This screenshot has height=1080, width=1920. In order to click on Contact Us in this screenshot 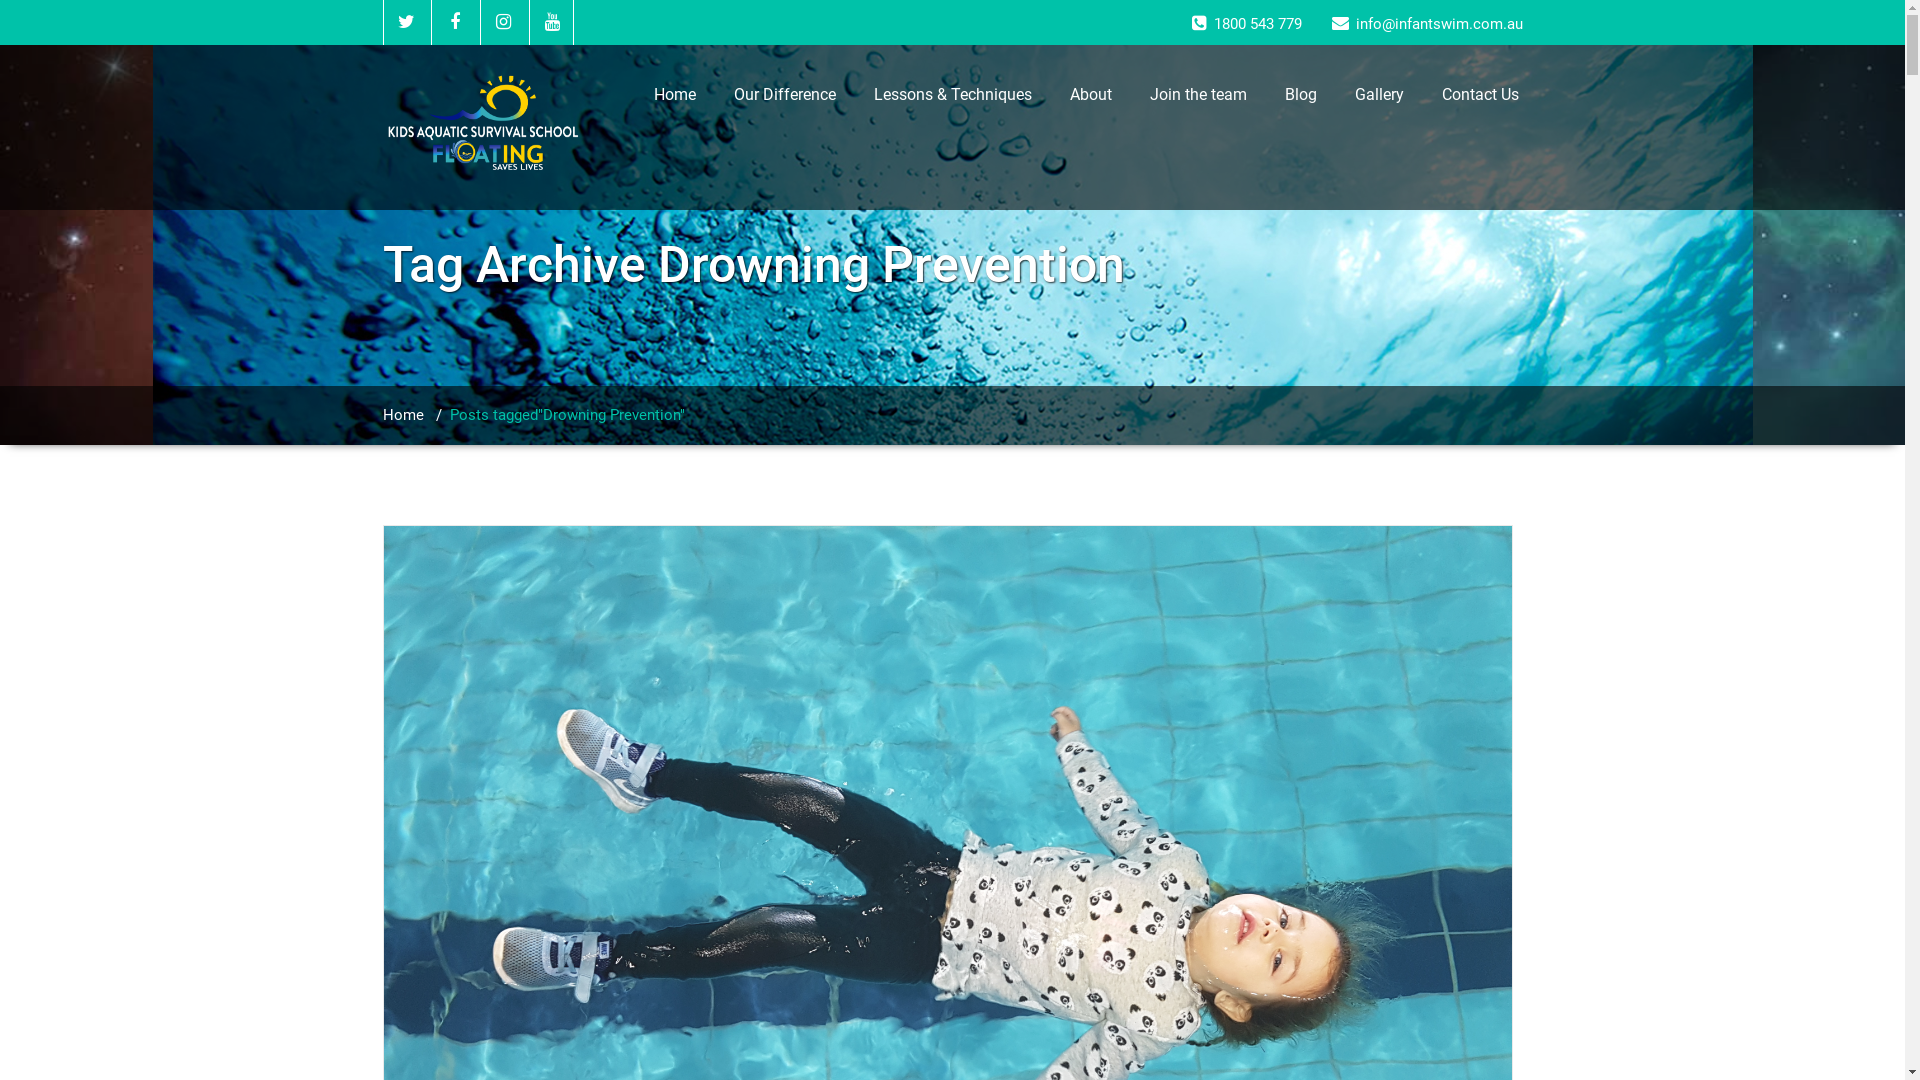, I will do `click(1480, 95)`.